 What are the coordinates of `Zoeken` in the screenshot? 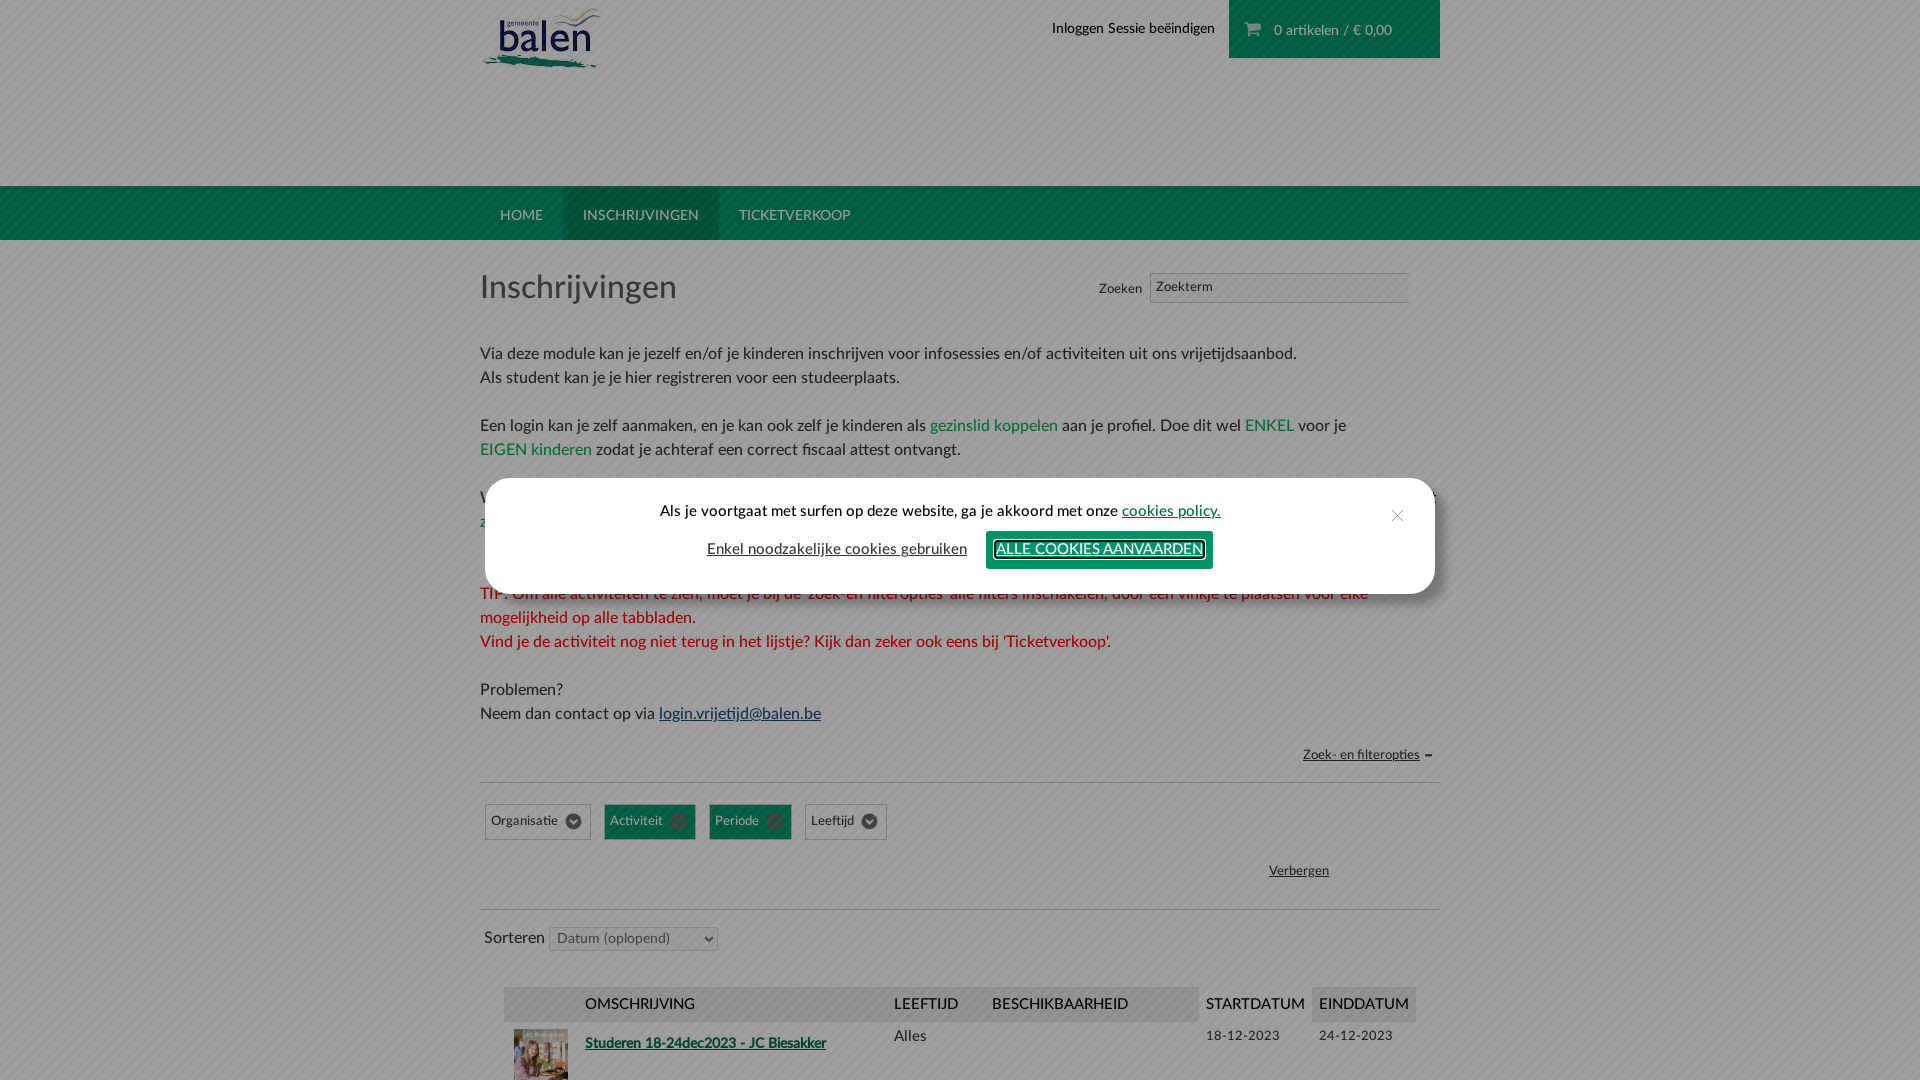 It's located at (1392, 873).